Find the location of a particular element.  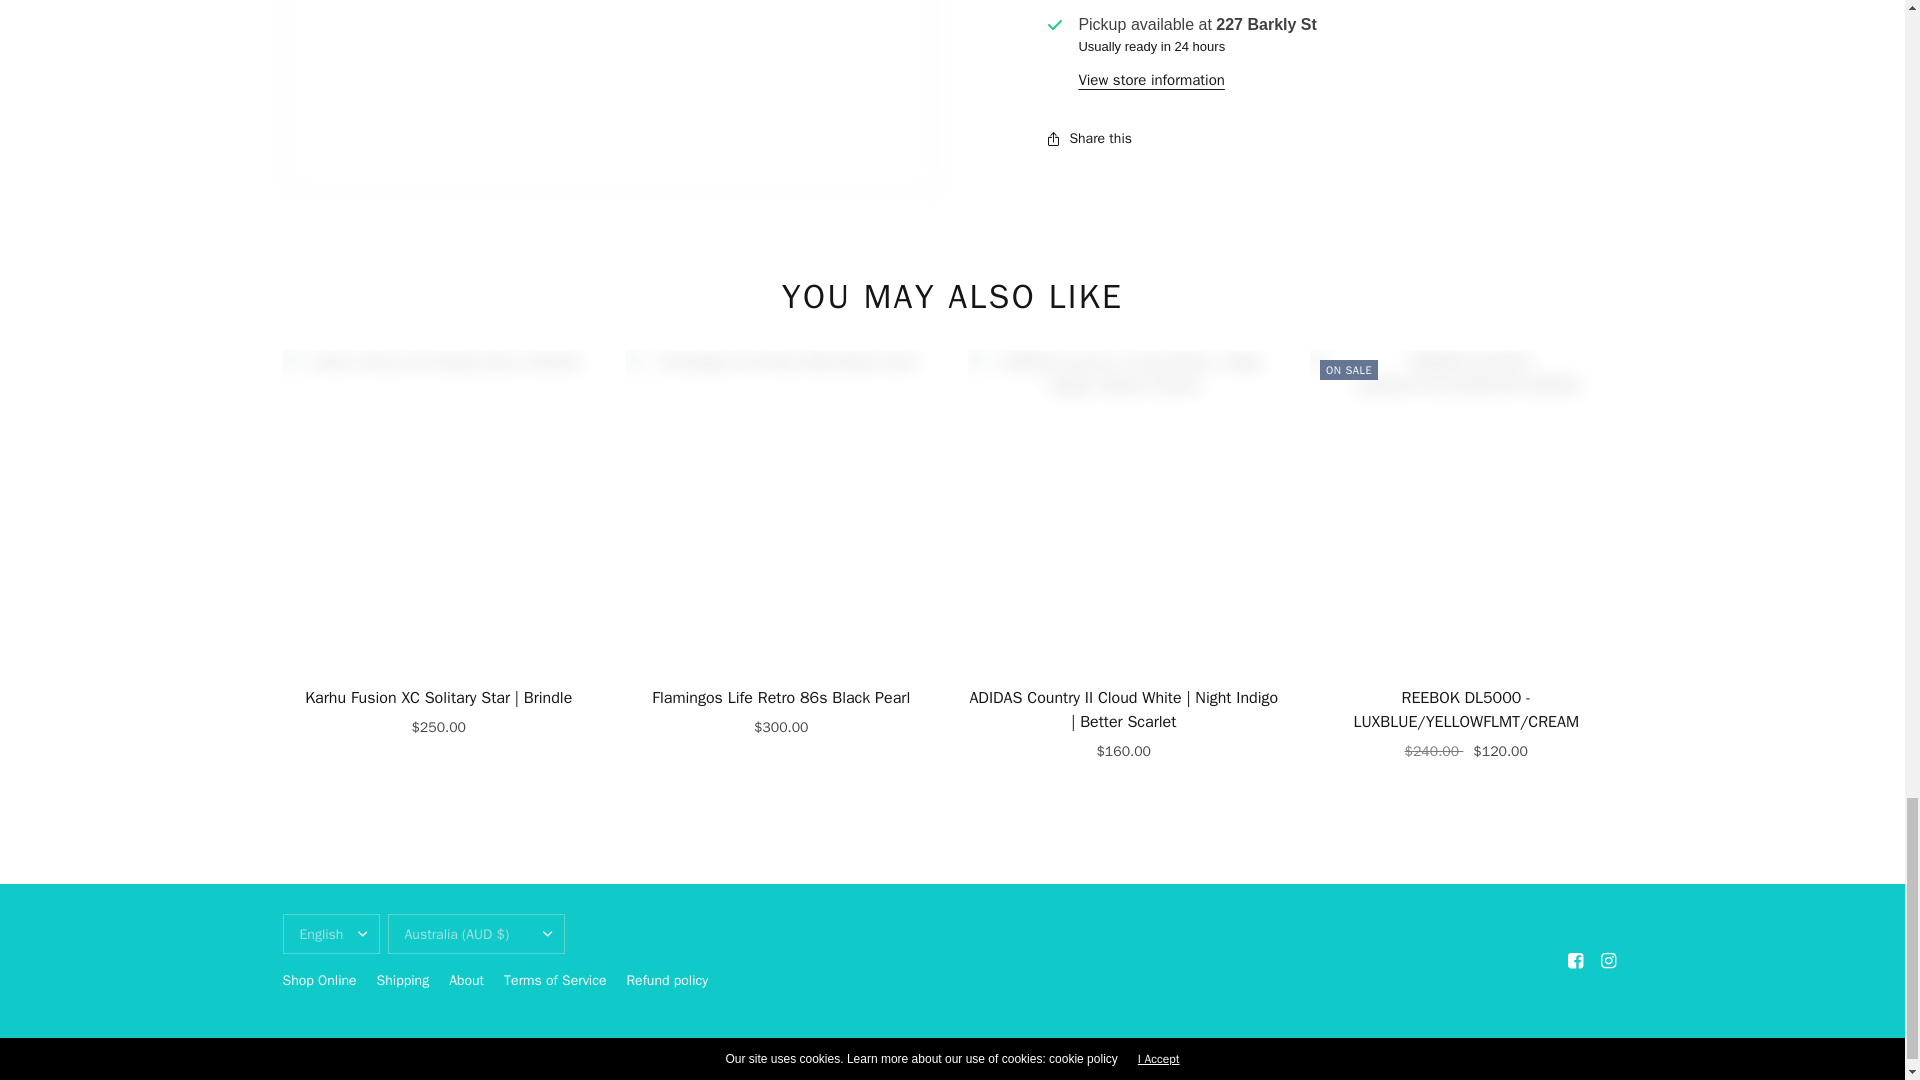

Visa is located at coordinates (1606, 1070).